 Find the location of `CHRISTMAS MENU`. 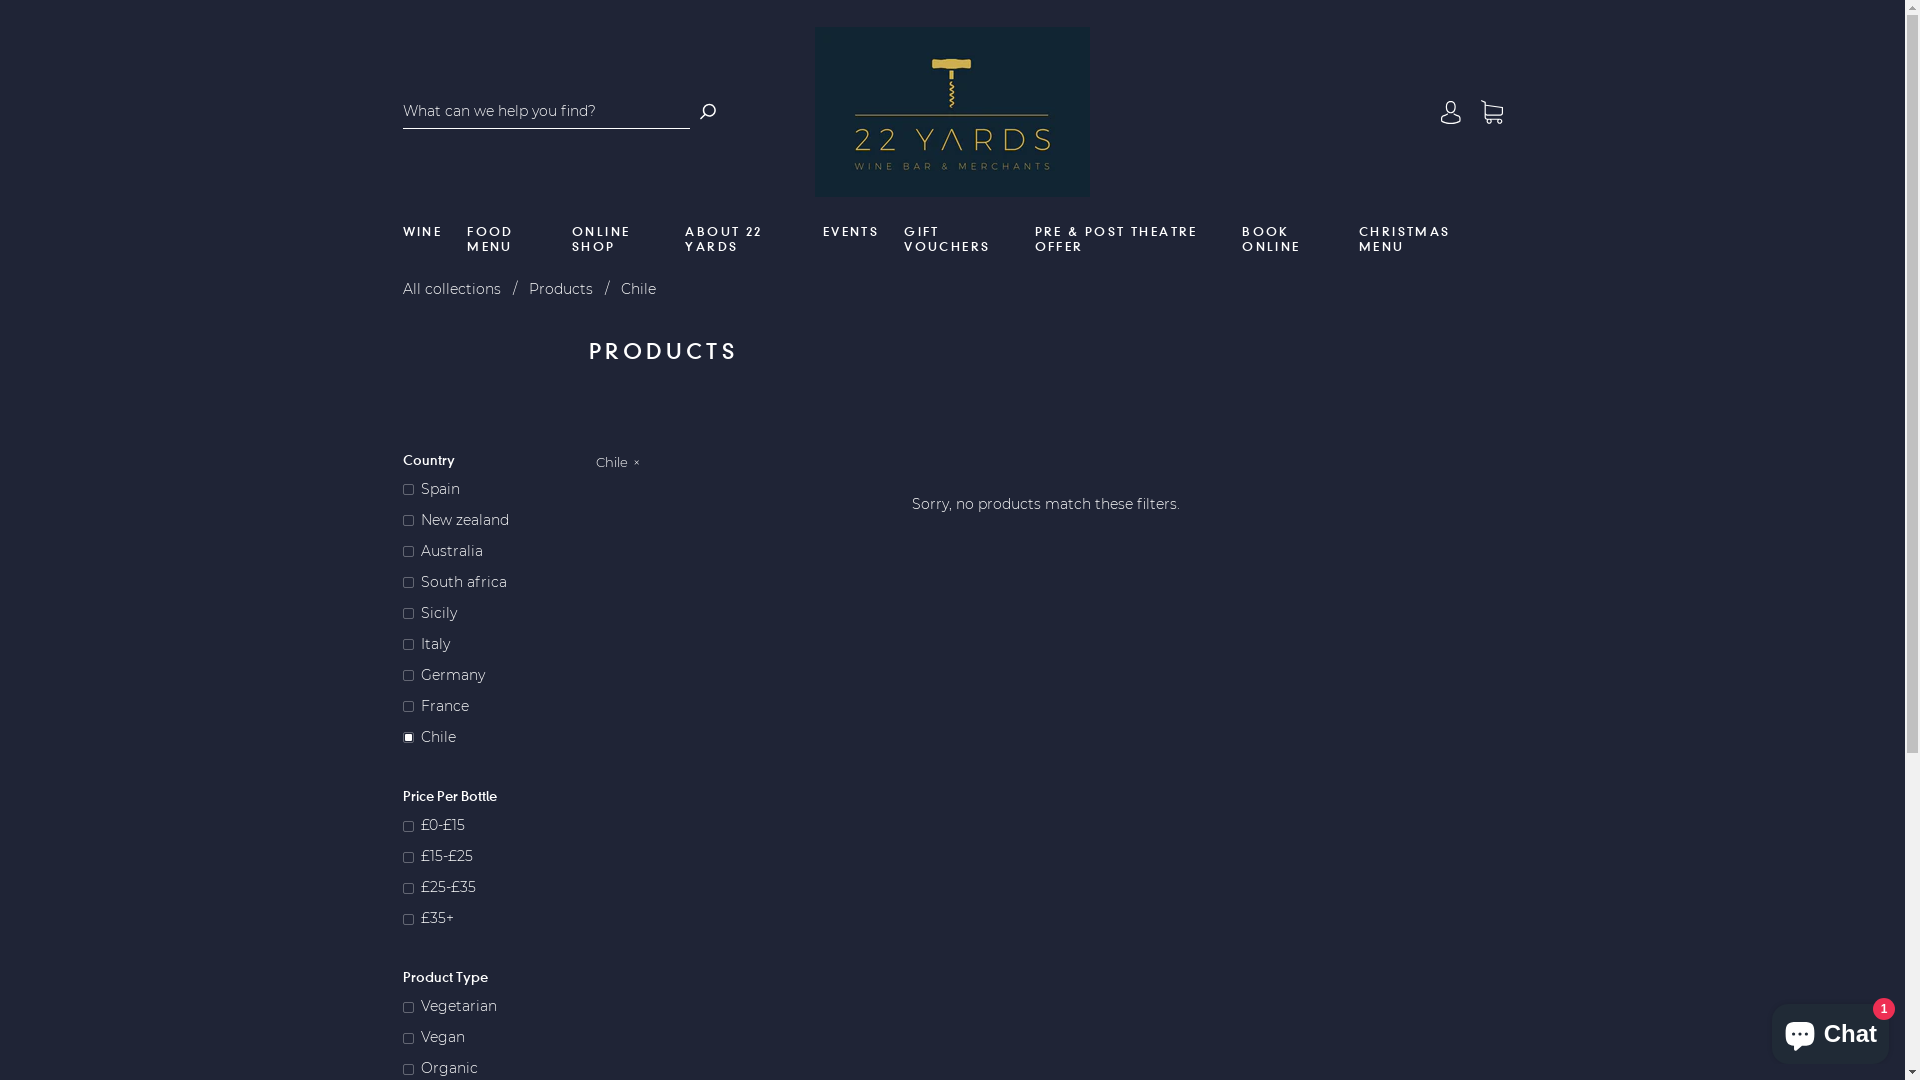

CHRISTMAS MENU is located at coordinates (1418, 239).